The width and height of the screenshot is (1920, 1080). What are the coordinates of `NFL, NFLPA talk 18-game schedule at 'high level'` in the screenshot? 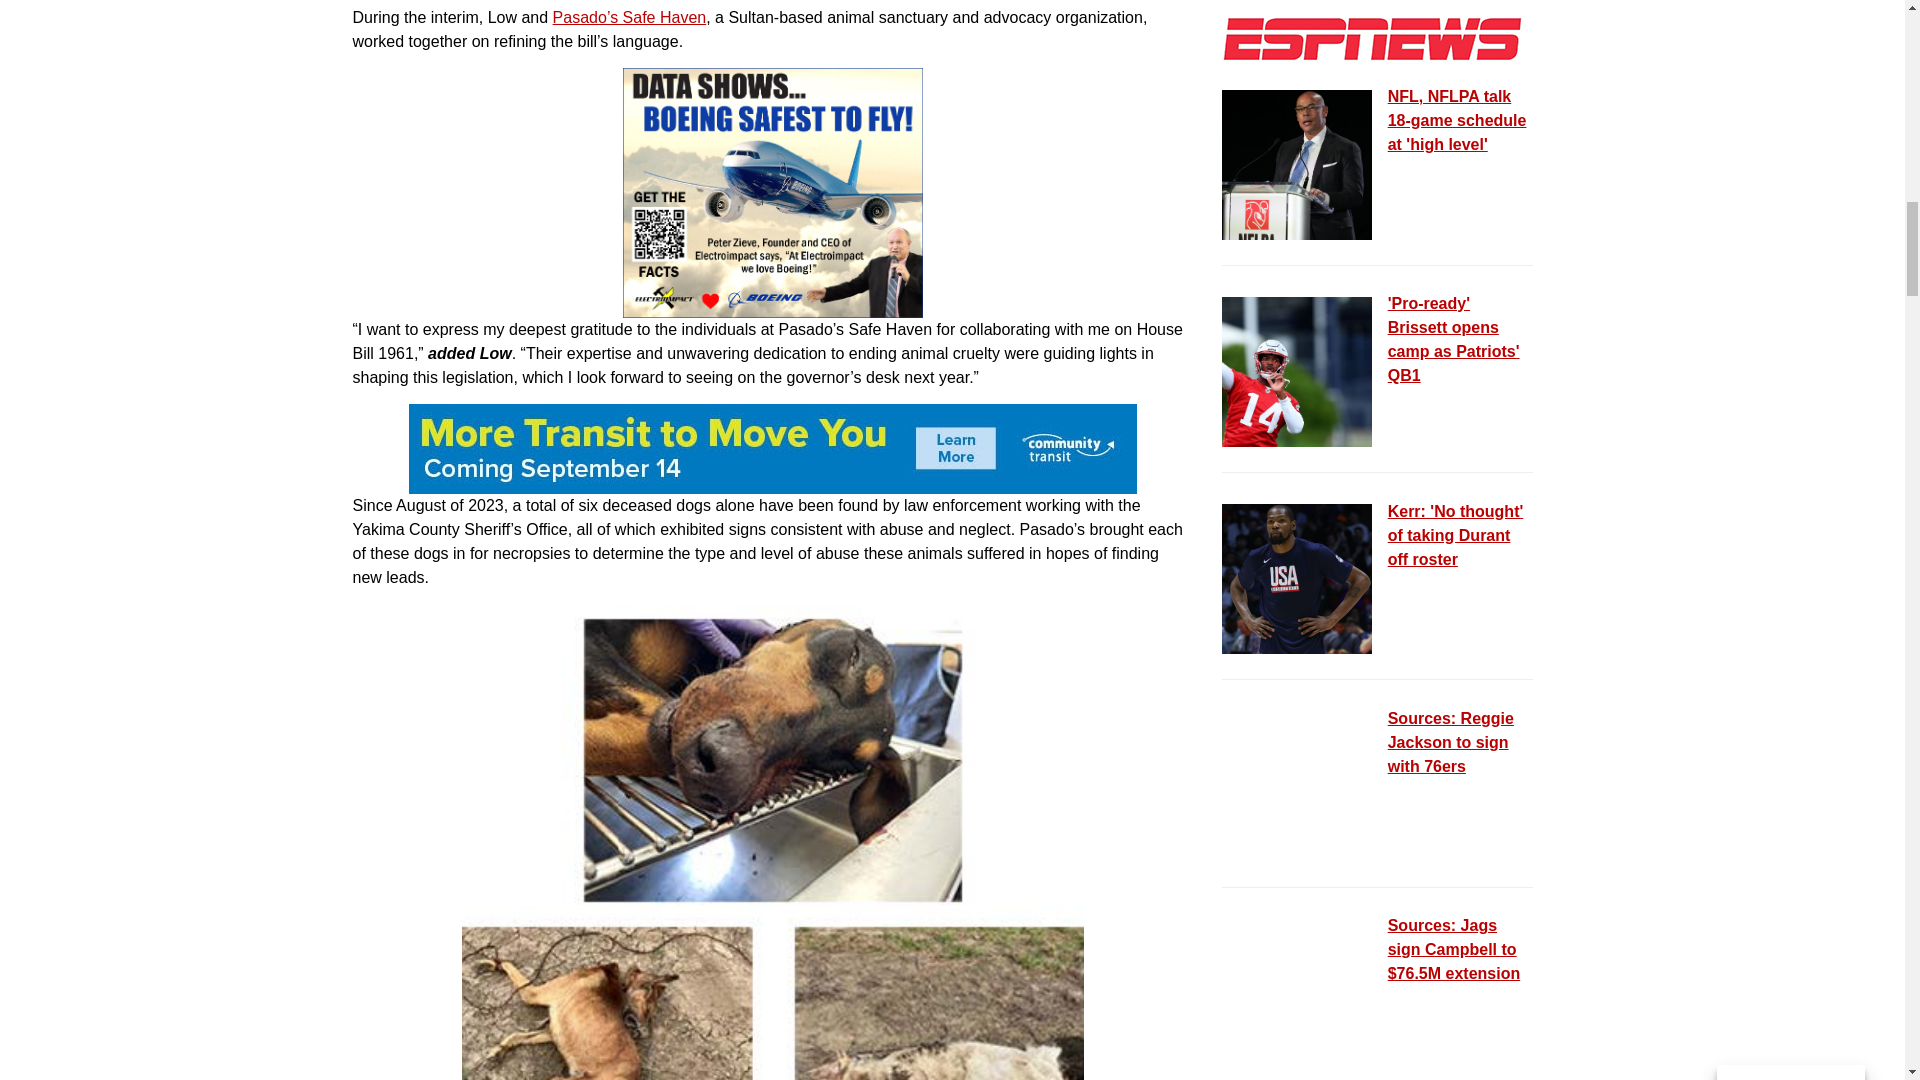 It's located at (1296, 164).